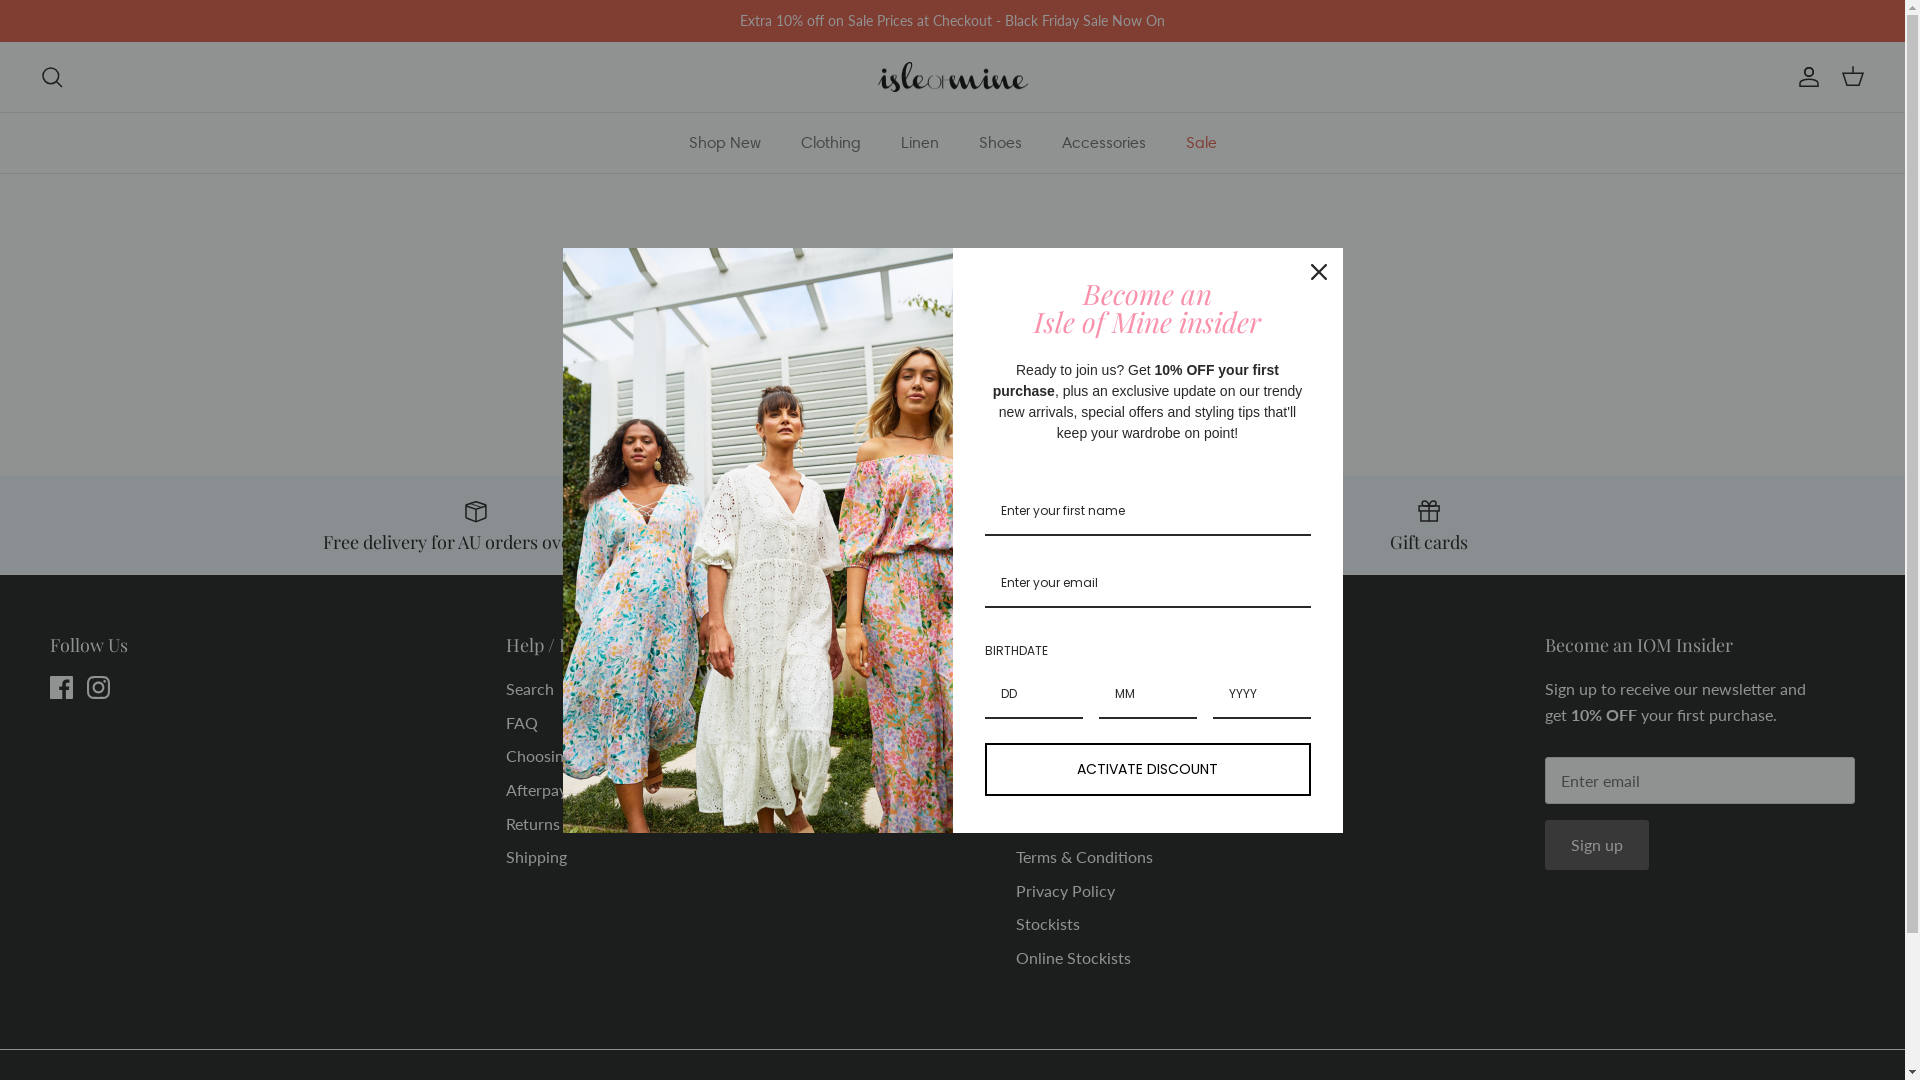  What do you see at coordinates (536, 790) in the screenshot?
I see `Afterpay` at bounding box center [536, 790].